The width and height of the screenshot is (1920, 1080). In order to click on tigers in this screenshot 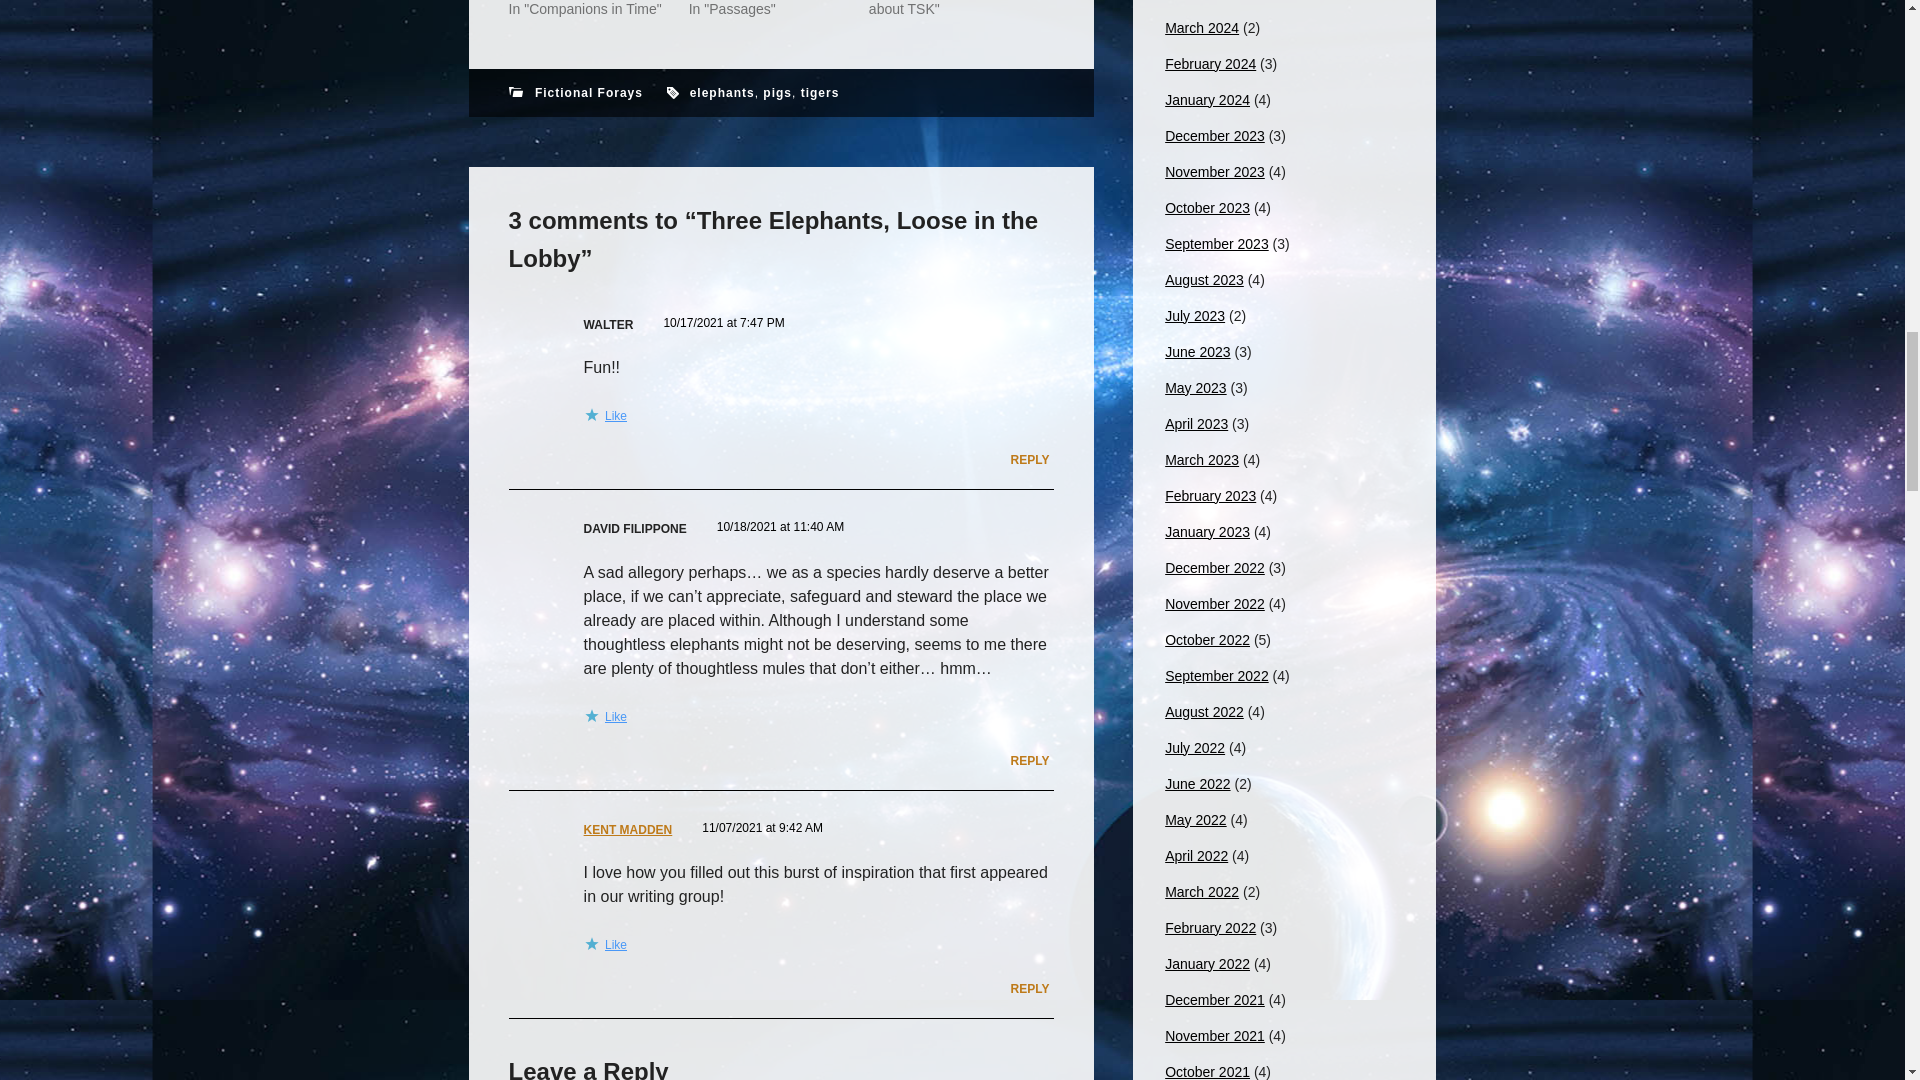, I will do `click(820, 93)`.